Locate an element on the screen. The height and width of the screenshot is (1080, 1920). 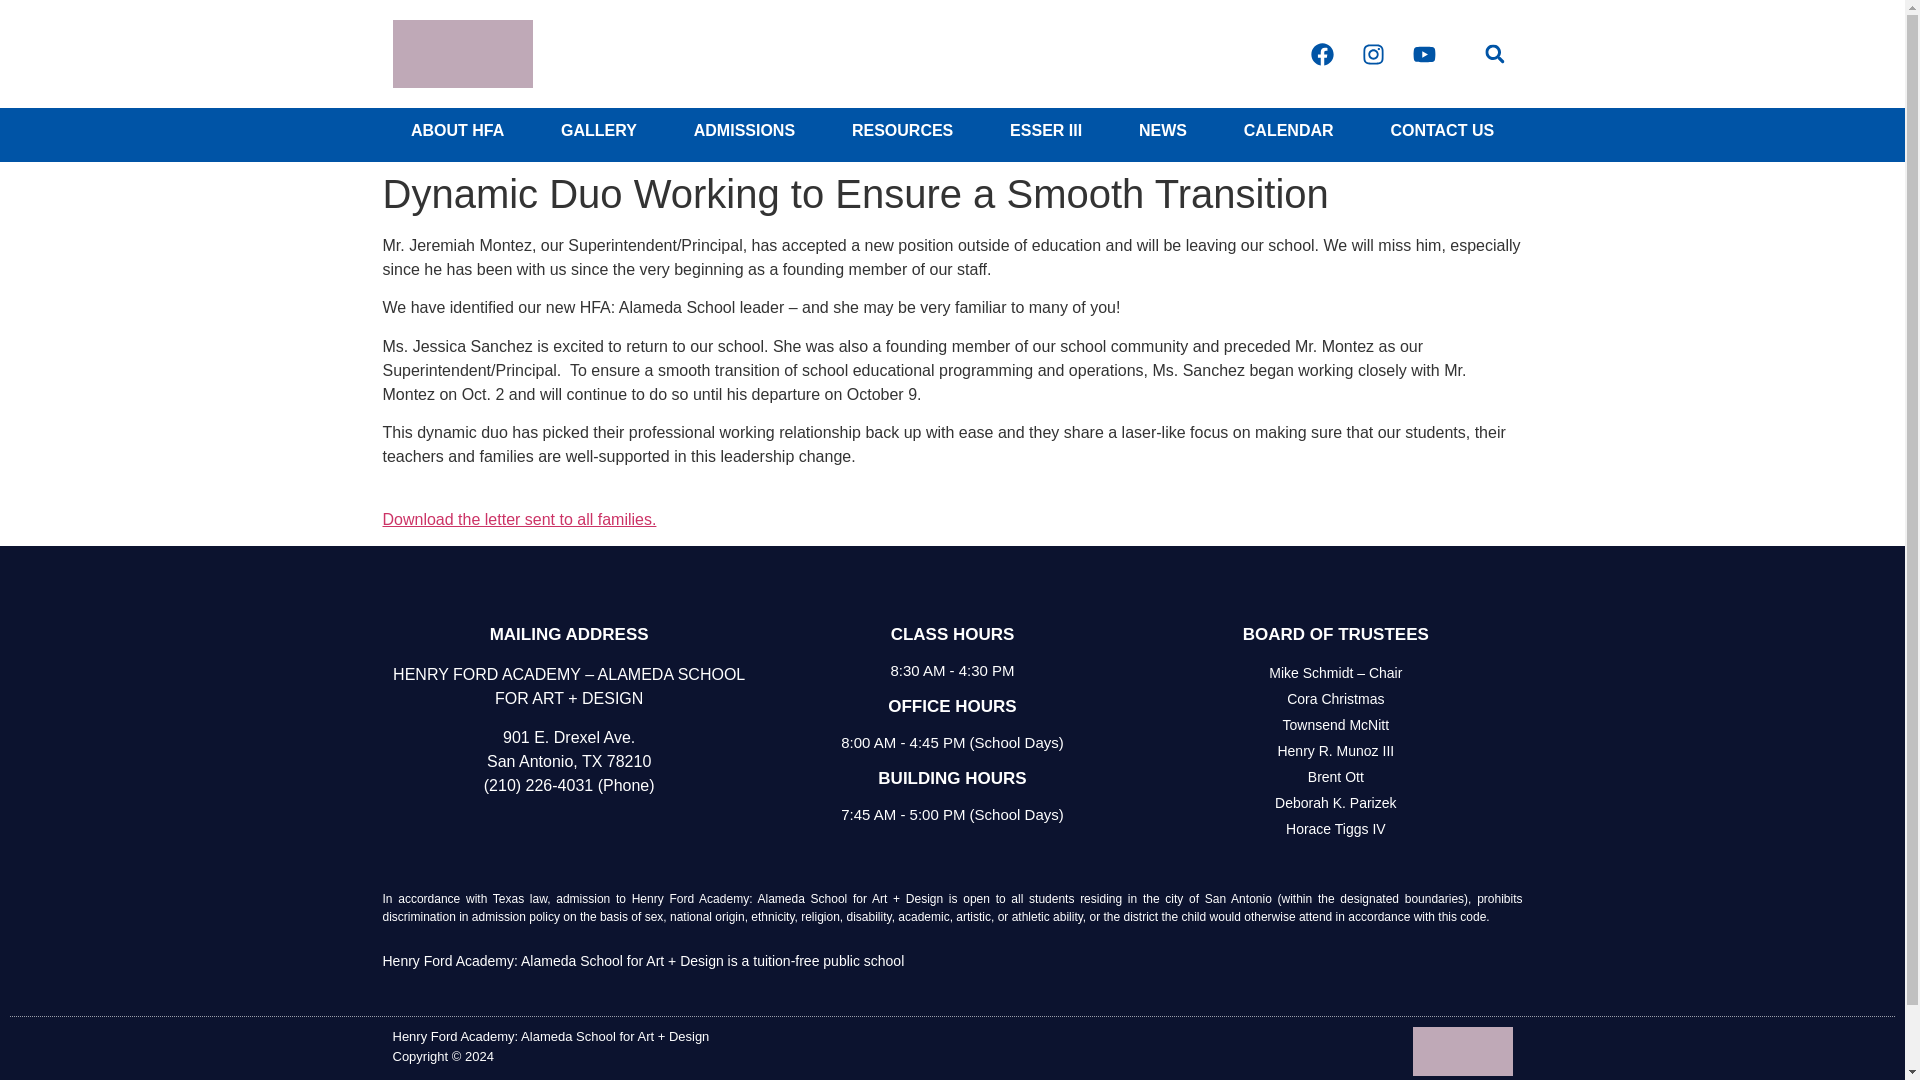
ABOUT HFA is located at coordinates (456, 131).